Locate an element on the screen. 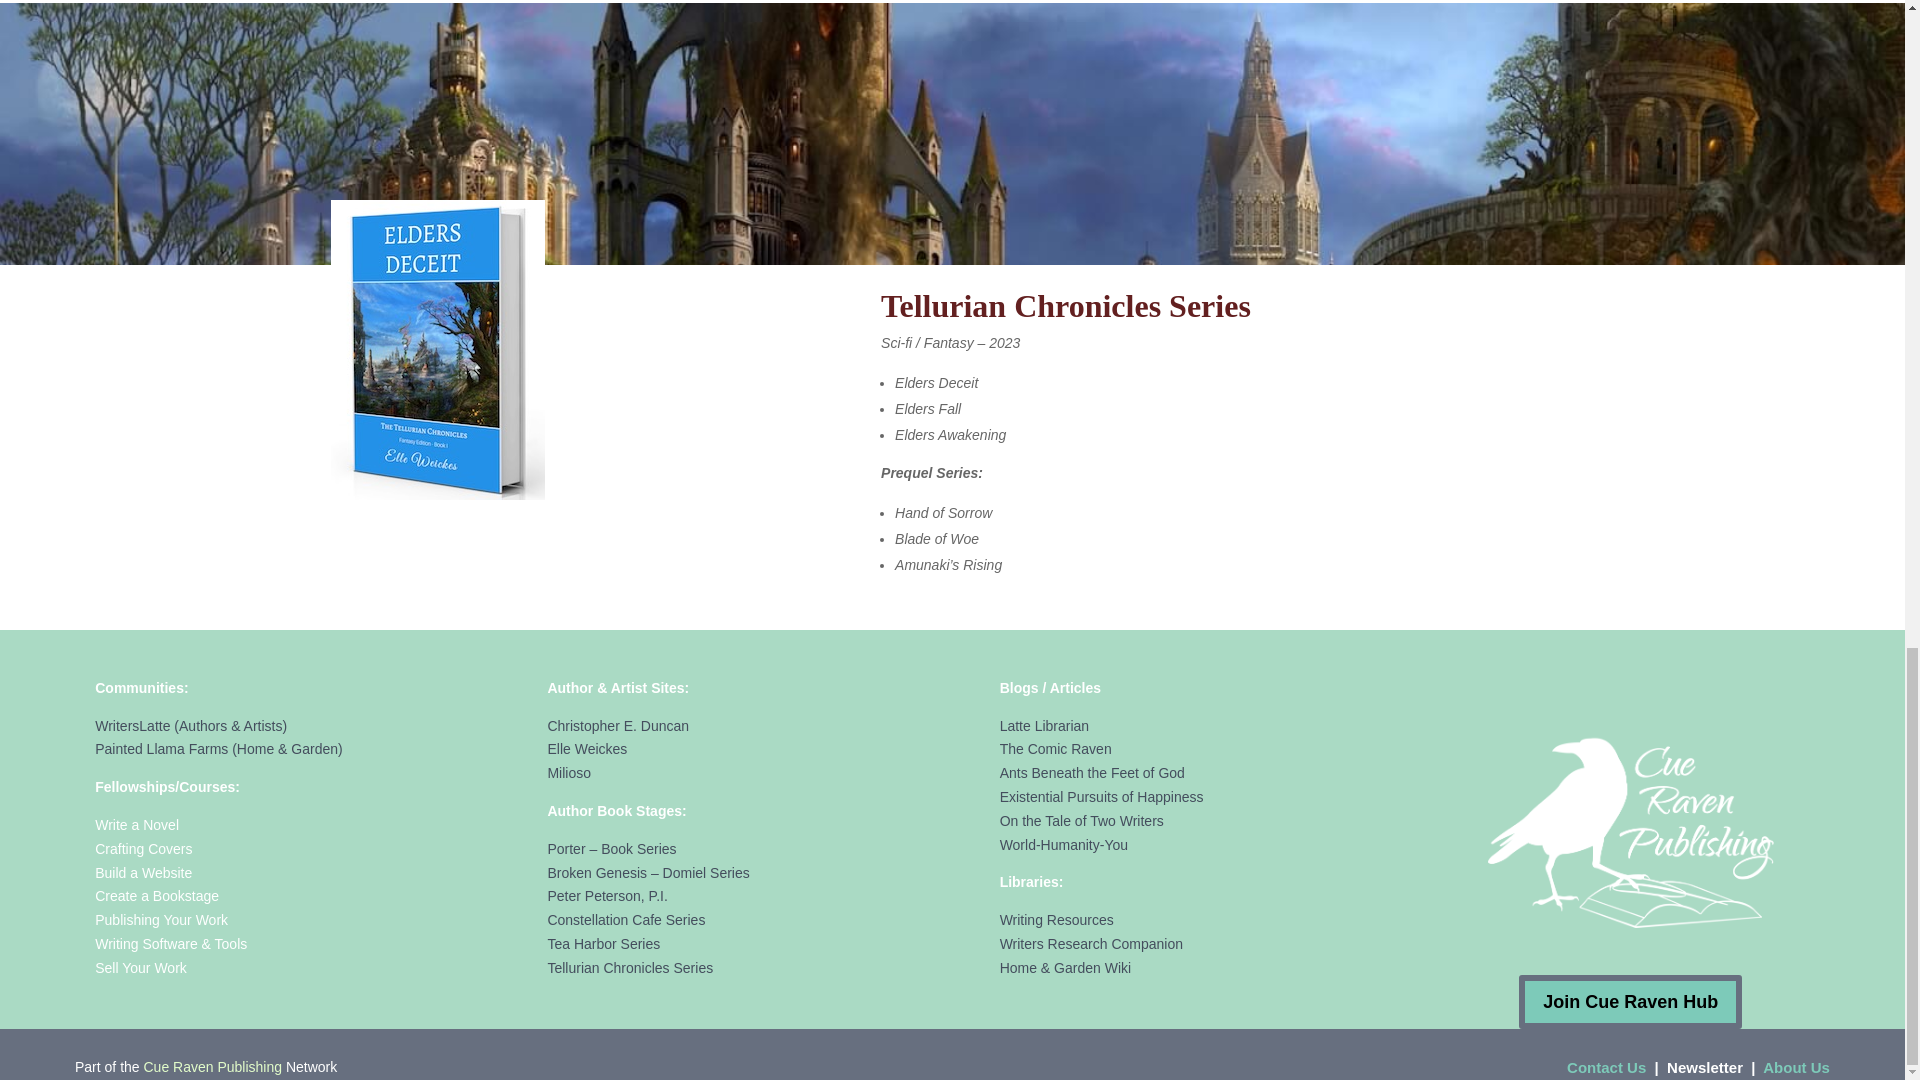  The Comic Raven is located at coordinates (1056, 748).